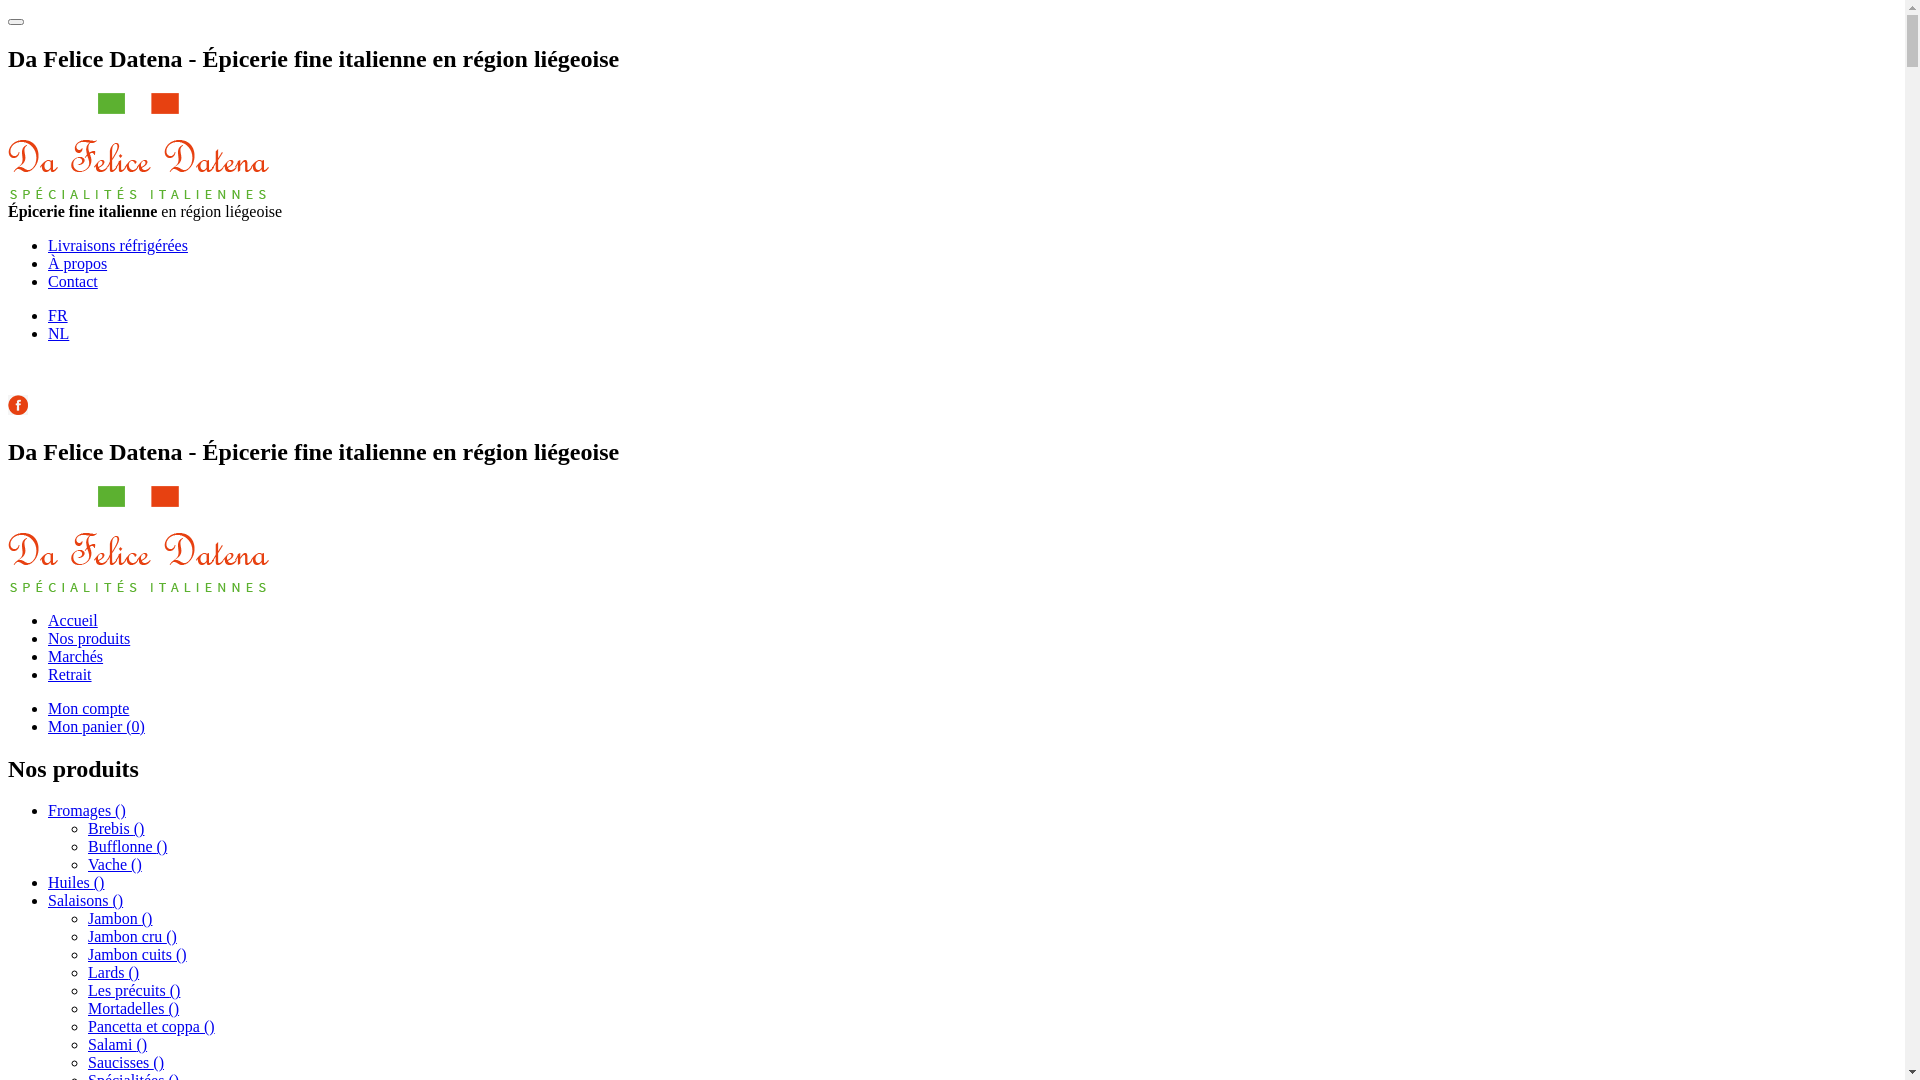 This screenshot has width=1920, height=1080. What do you see at coordinates (134, 1008) in the screenshot?
I see `Mortadelles ()` at bounding box center [134, 1008].